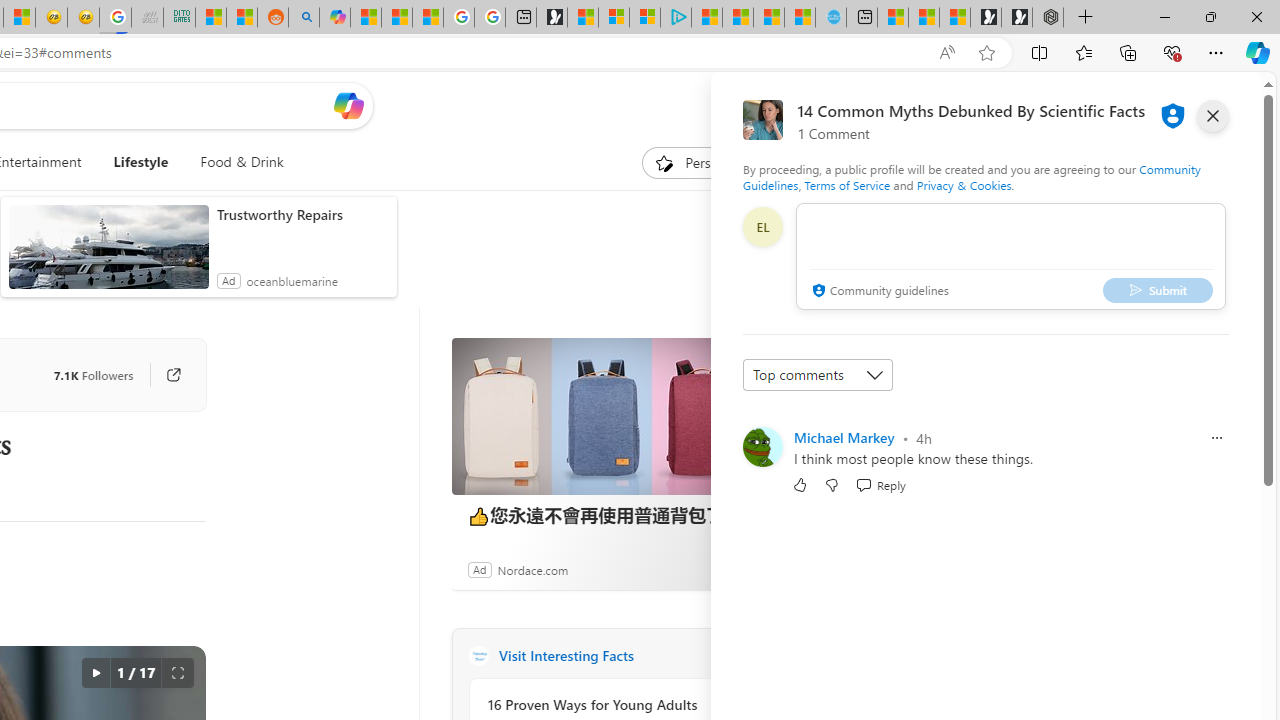 The height and width of the screenshot is (720, 1280). Describe the element at coordinates (302, 214) in the screenshot. I see `Trustworthy Repairs` at that location.